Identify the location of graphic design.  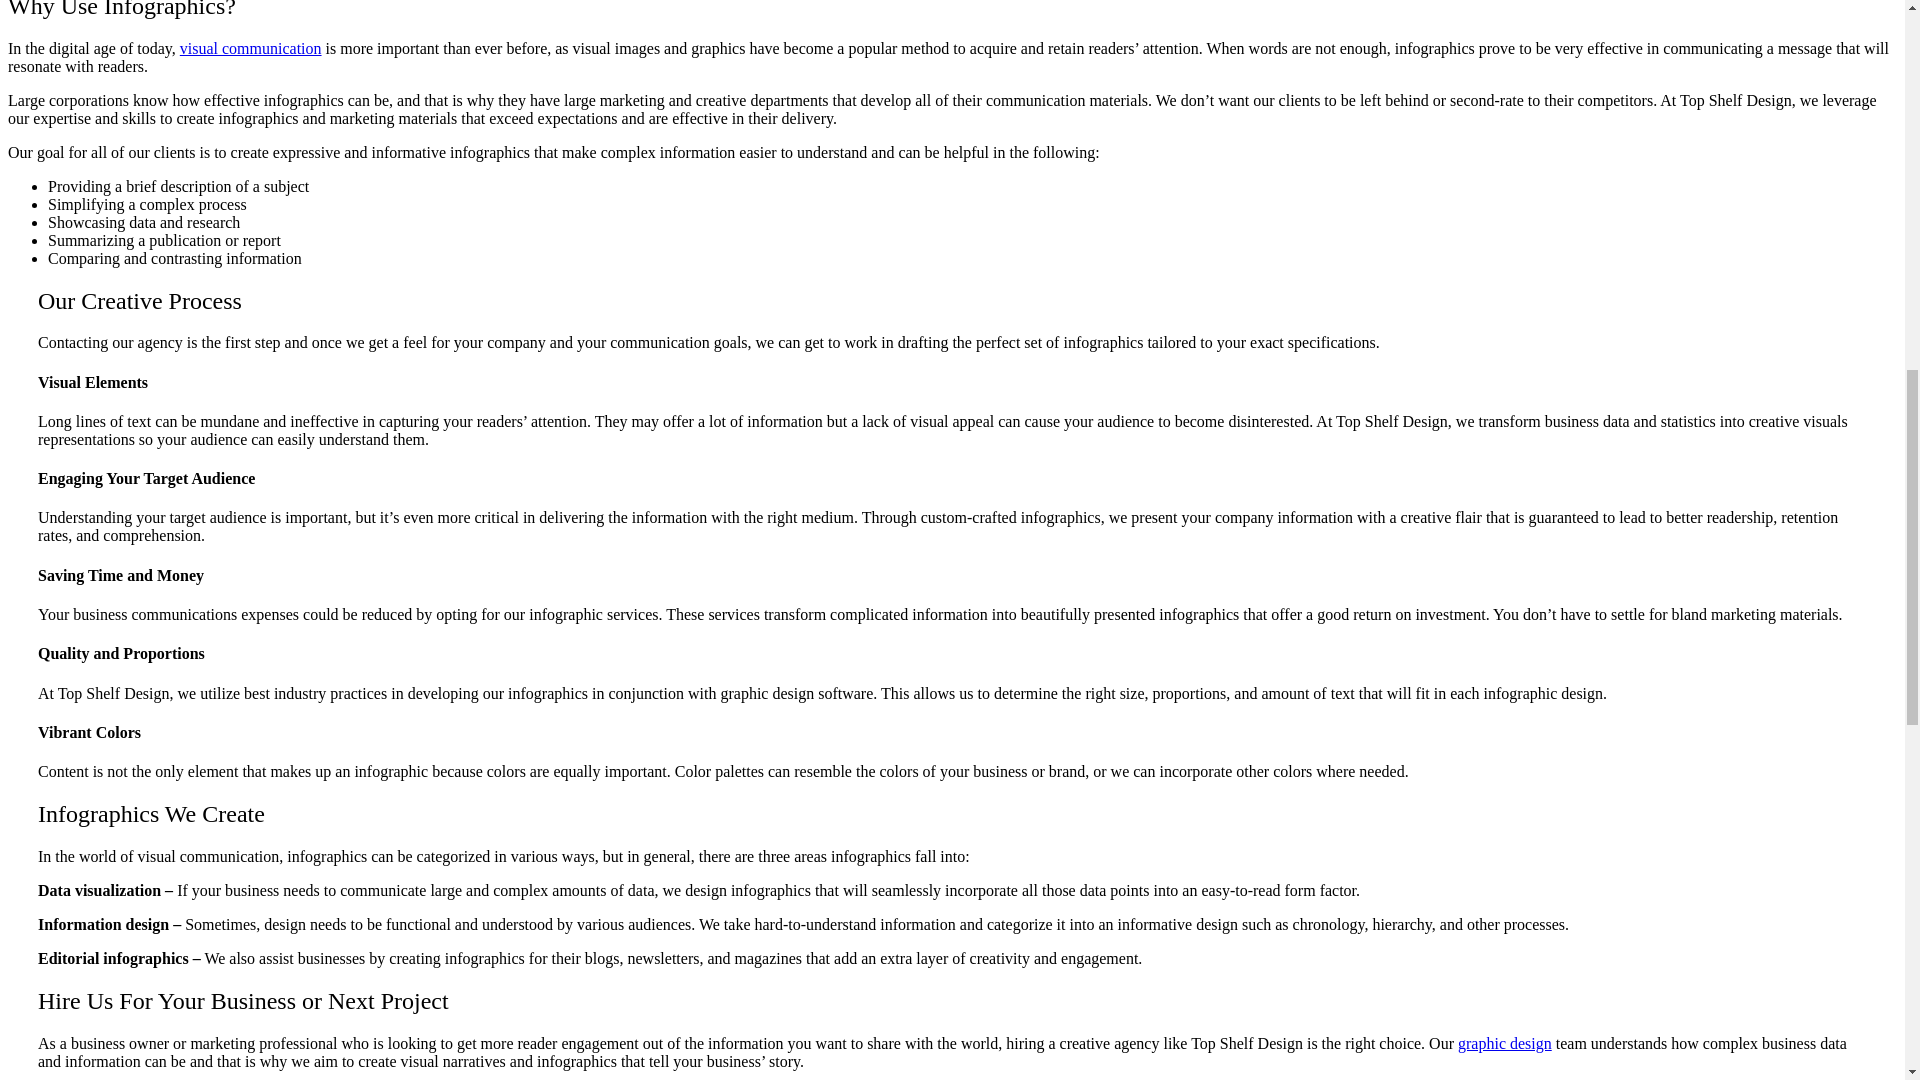
(1504, 1042).